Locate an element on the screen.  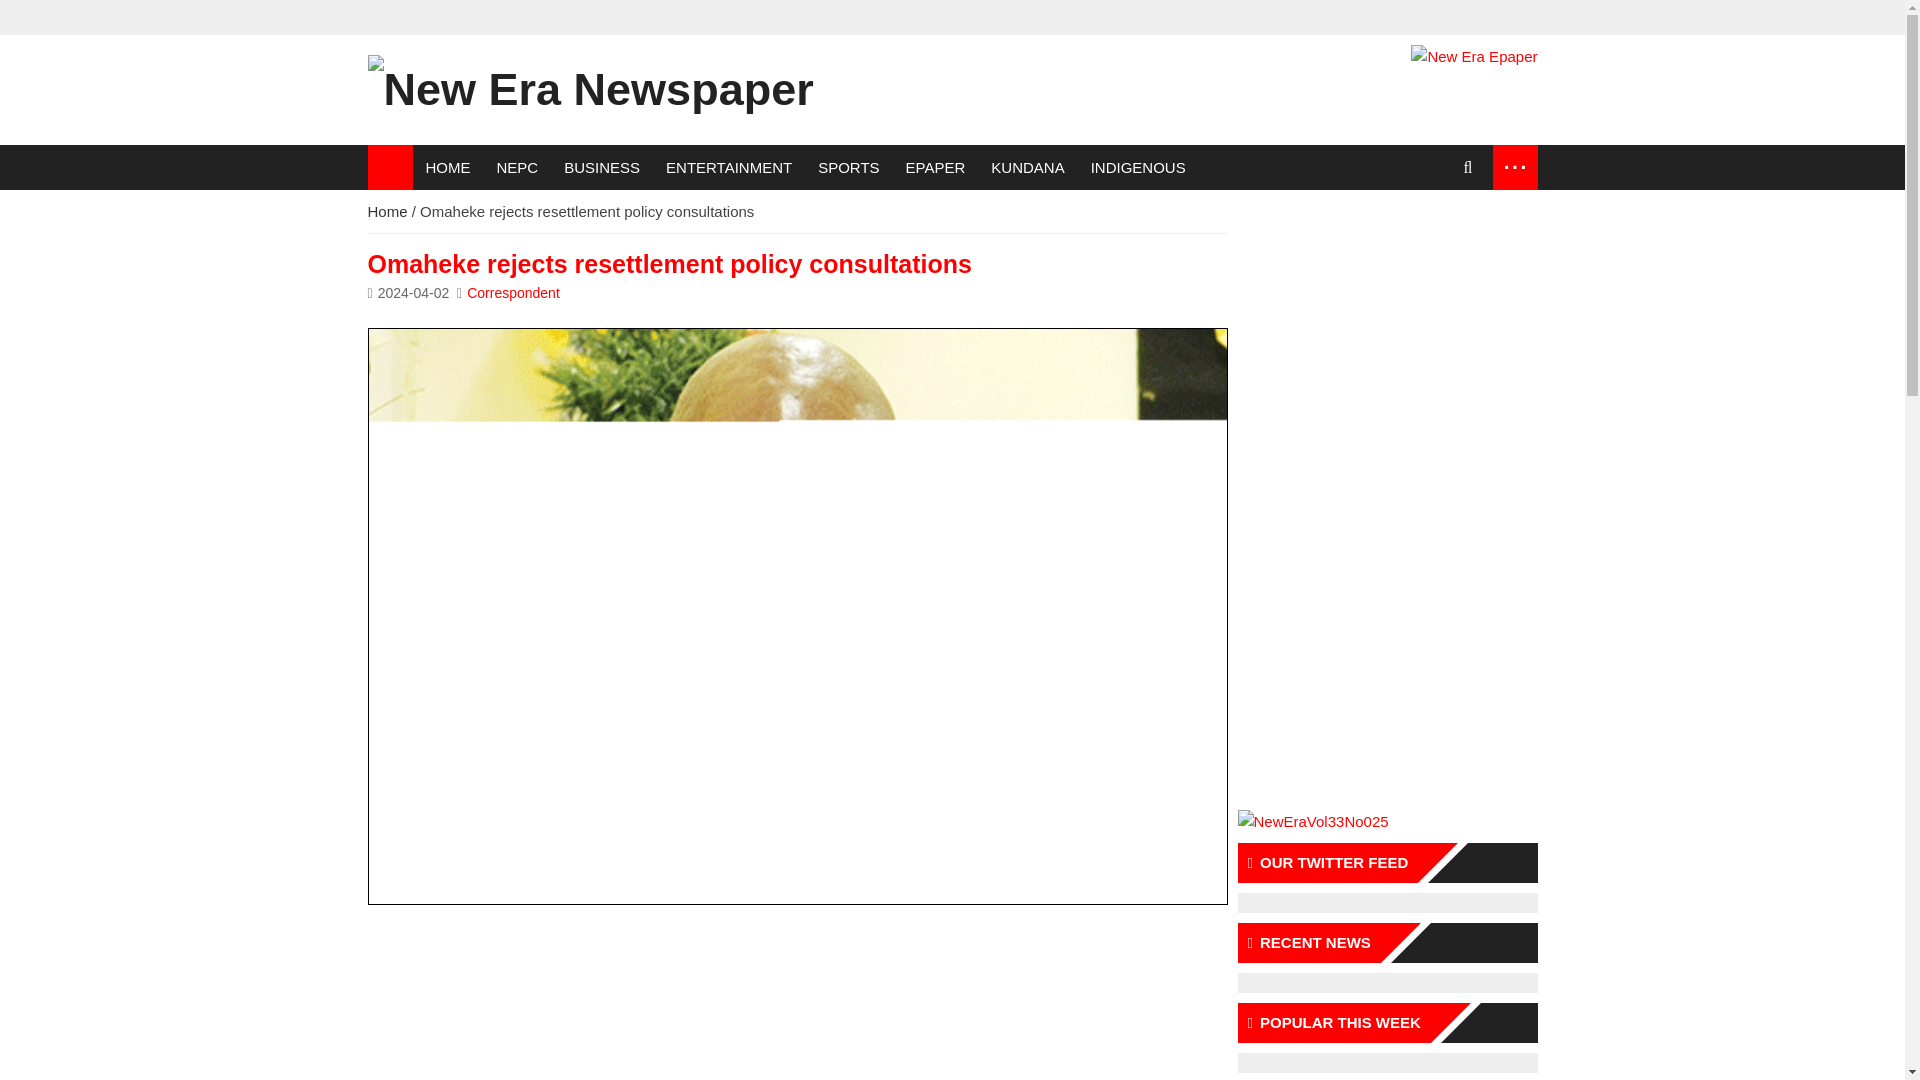
New Era Newspaper is located at coordinates (591, 90).